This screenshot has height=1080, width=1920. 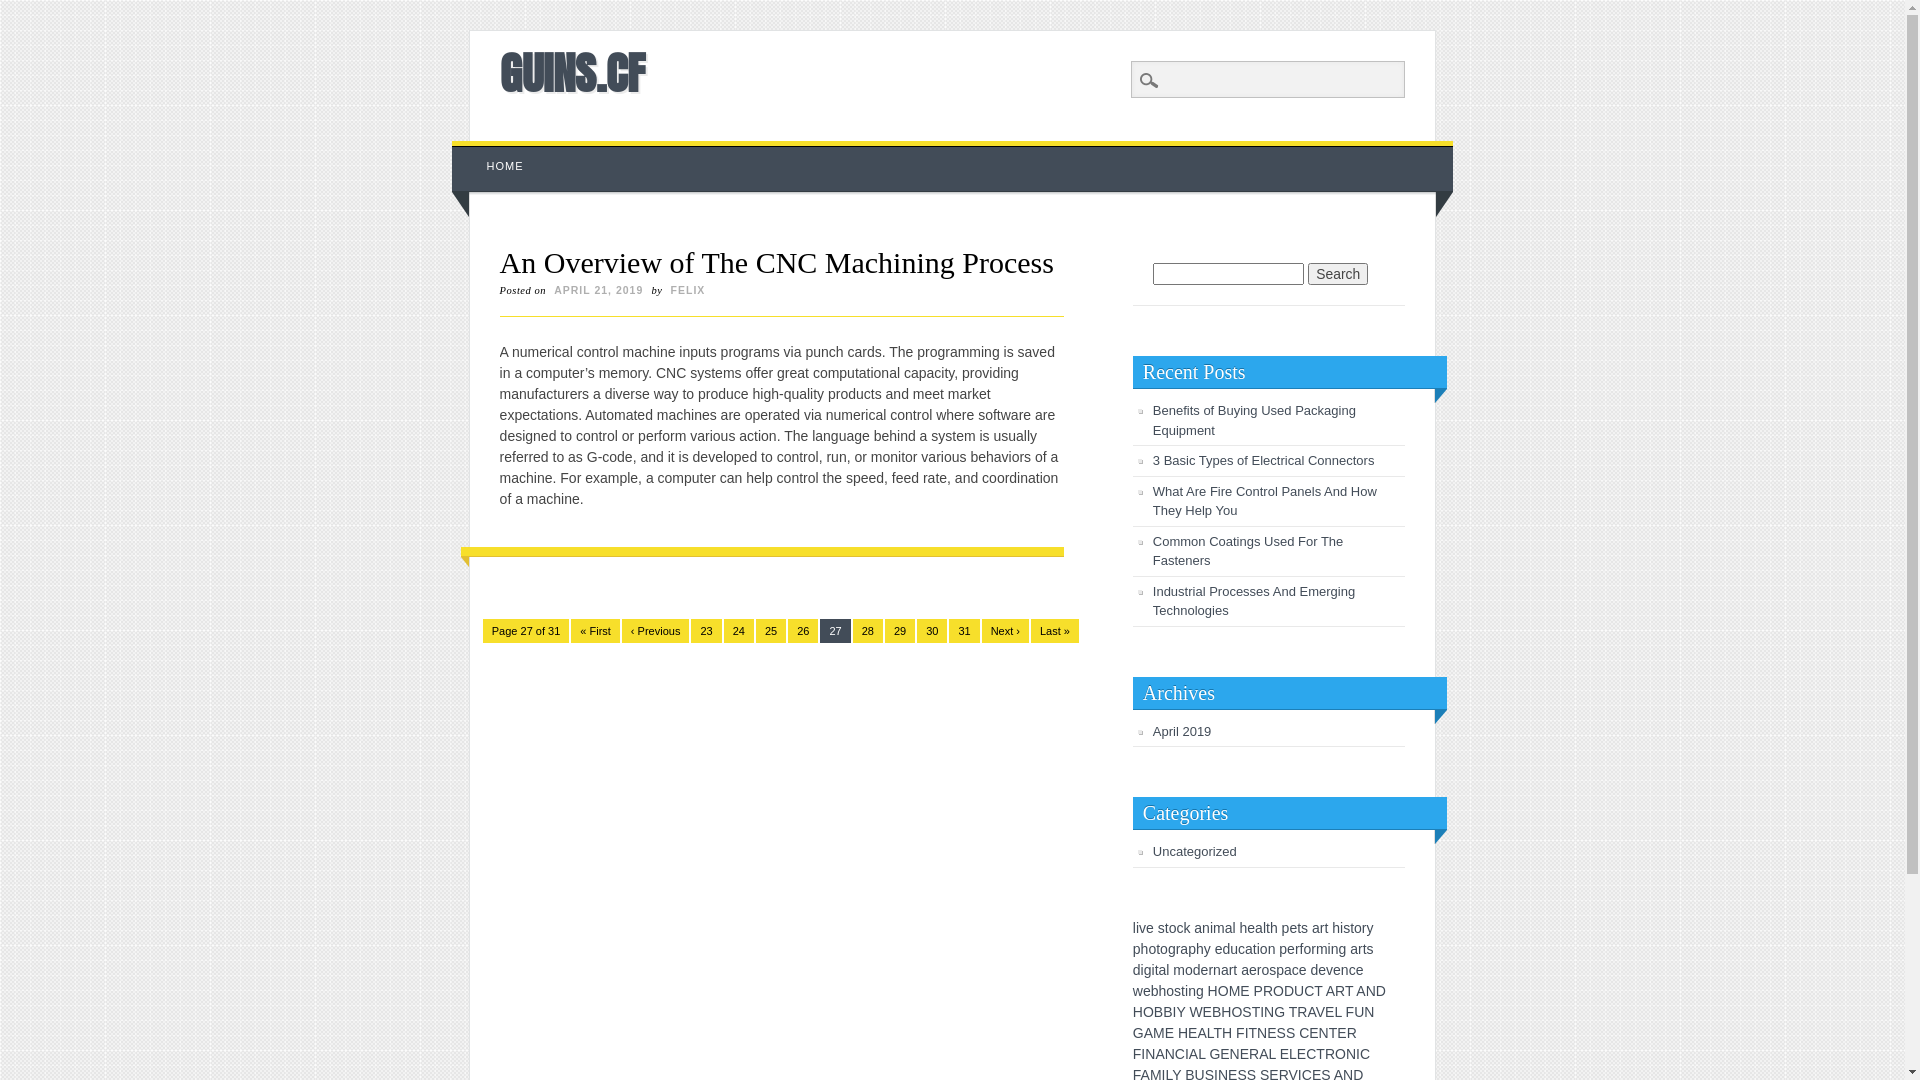 I want to click on A, so click(x=1330, y=991).